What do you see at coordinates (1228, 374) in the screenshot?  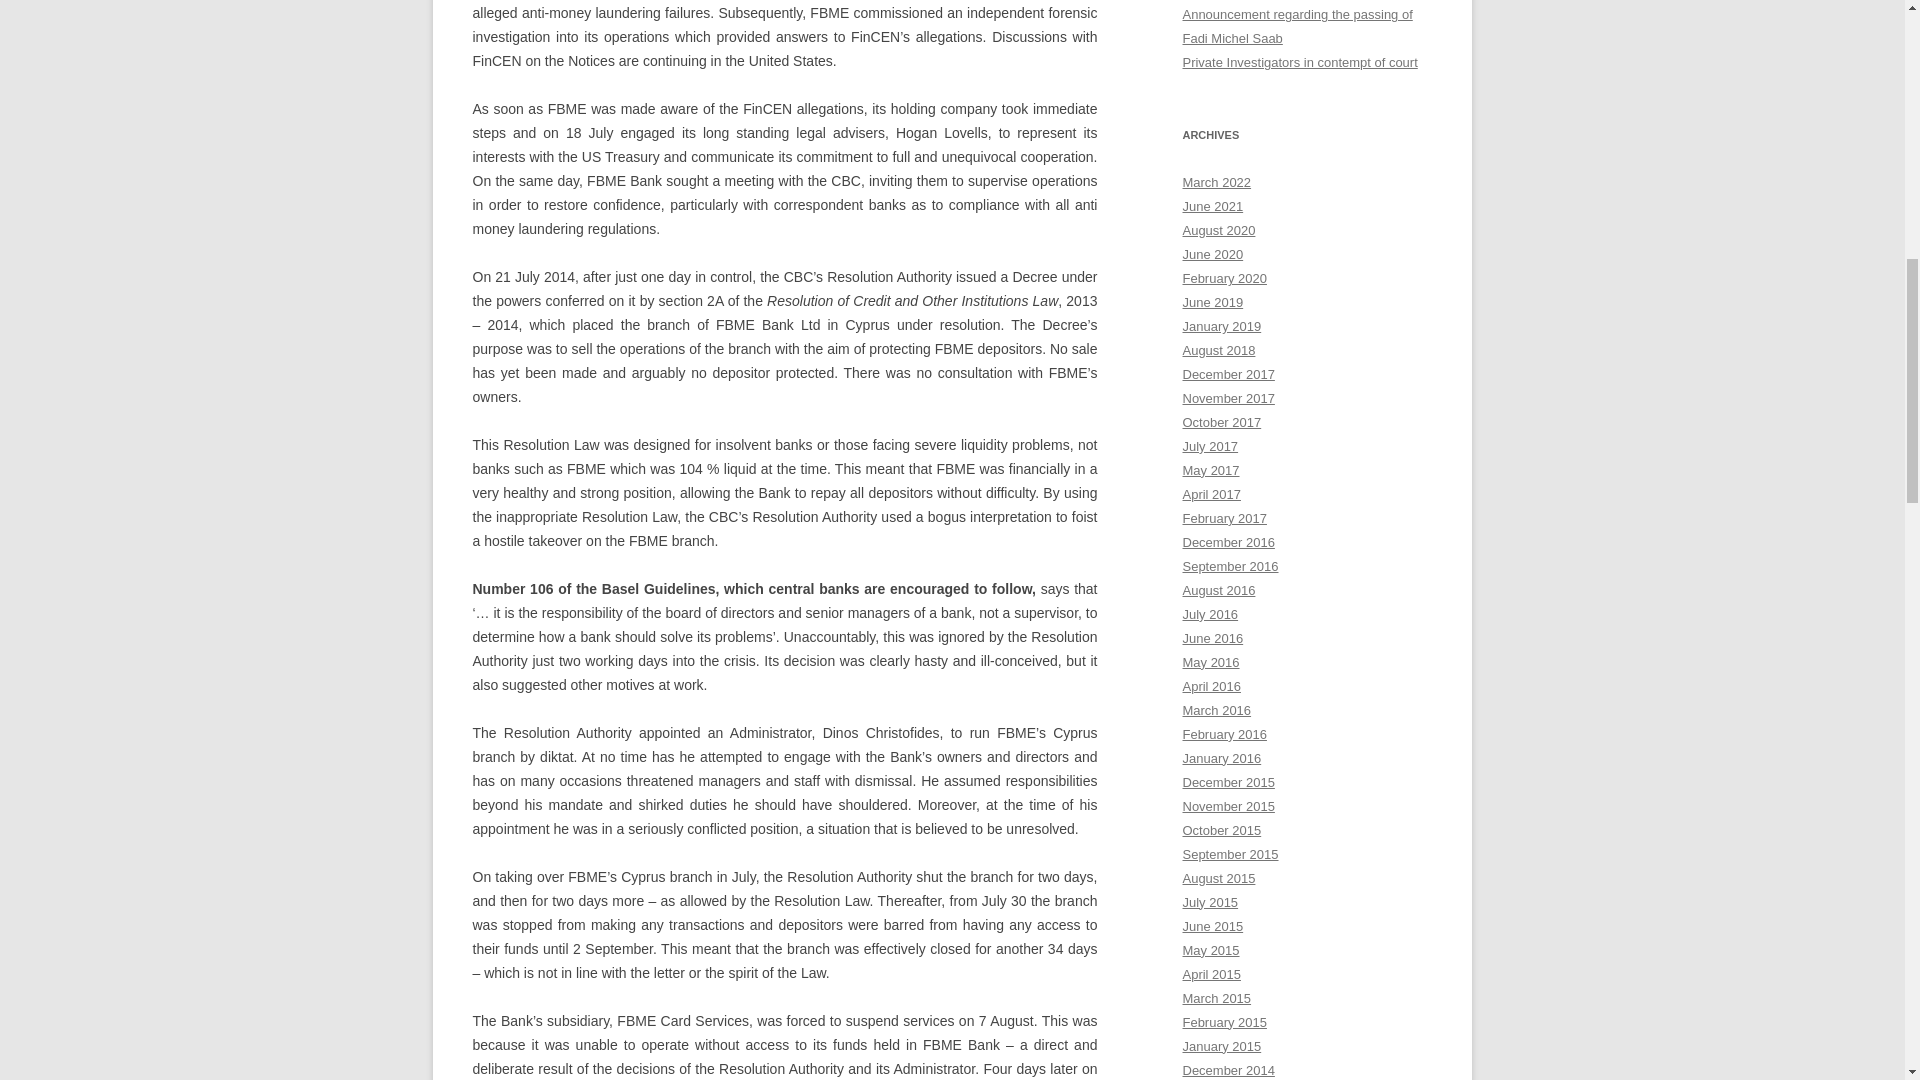 I see `December 2017` at bounding box center [1228, 374].